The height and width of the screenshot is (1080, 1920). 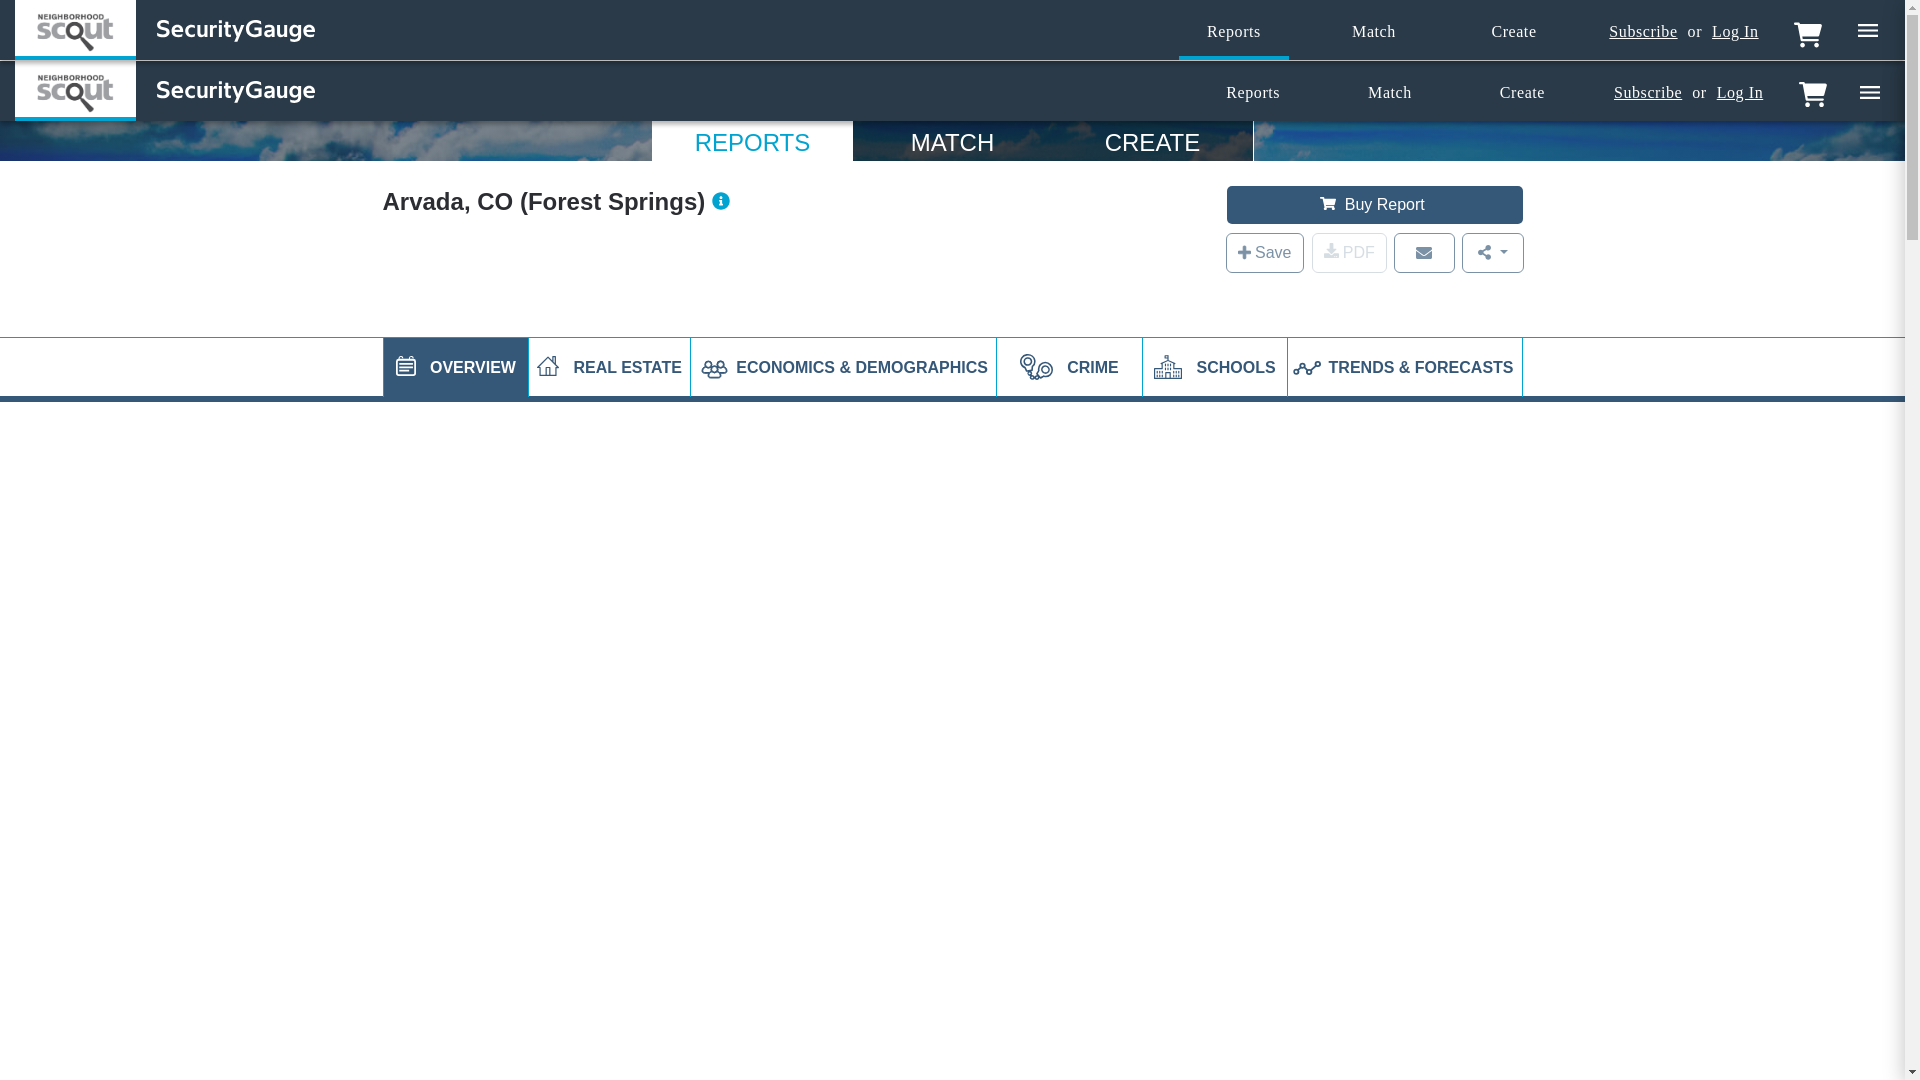 What do you see at coordinates (1642, 32) in the screenshot?
I see `Subscribe` at bounding box center [1642, 32].